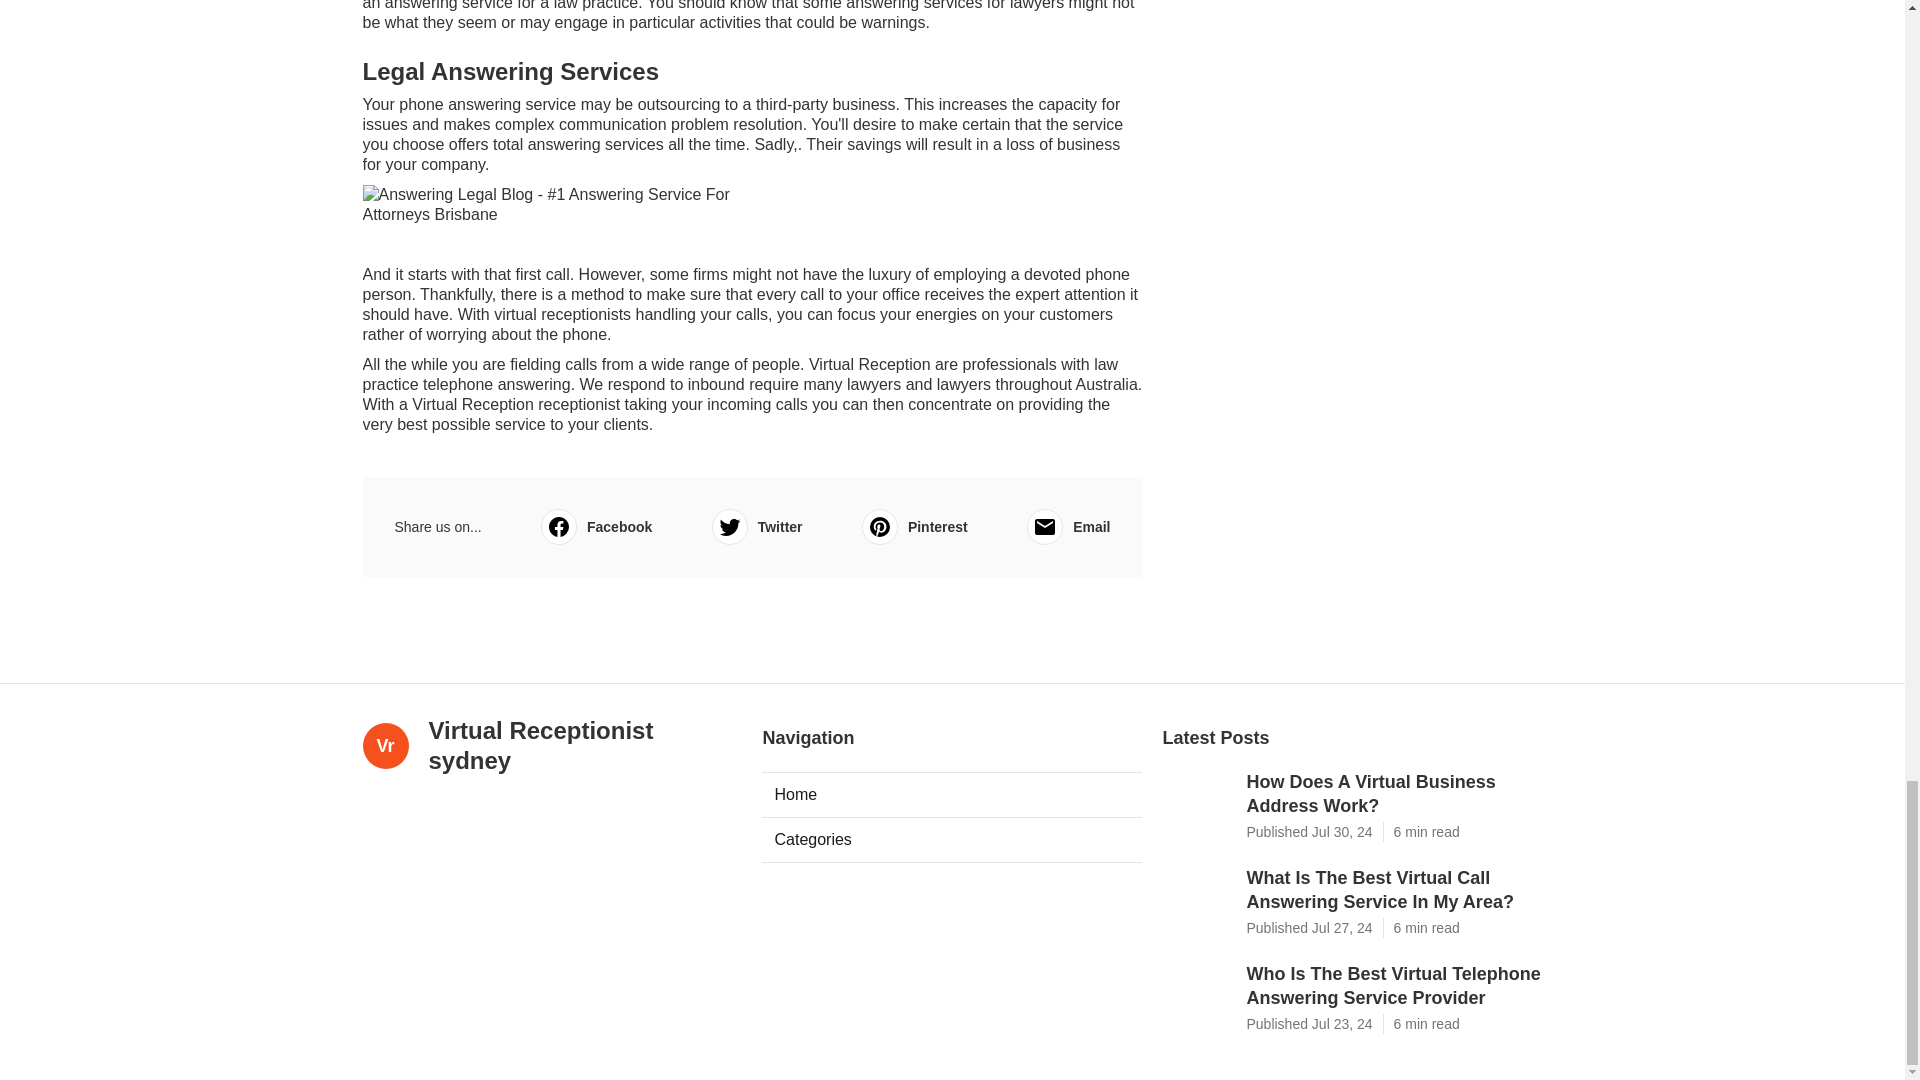  Describe the element at coordinates (914, 526) in the screenshot. I see `Pinterest` at that location.